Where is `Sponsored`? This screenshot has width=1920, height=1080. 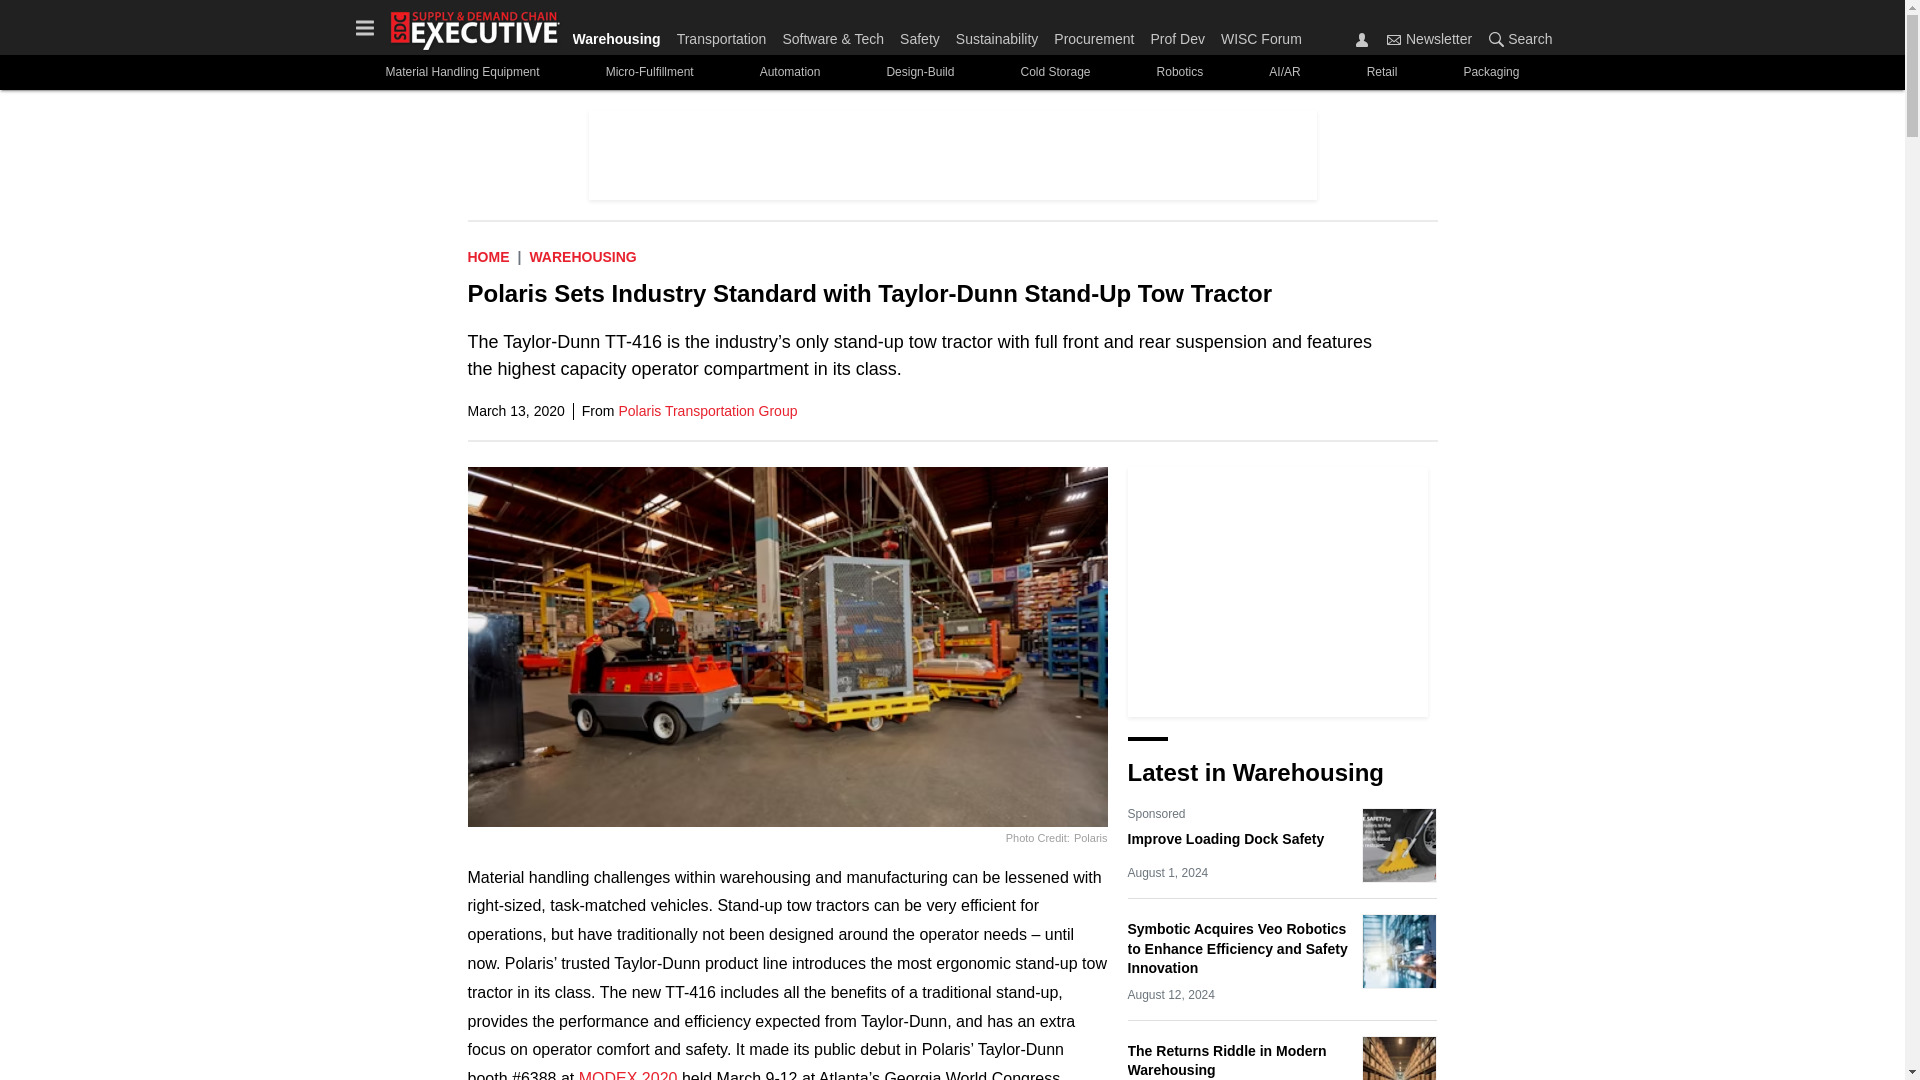
Sponsored is located at coordinates (1157, 814).